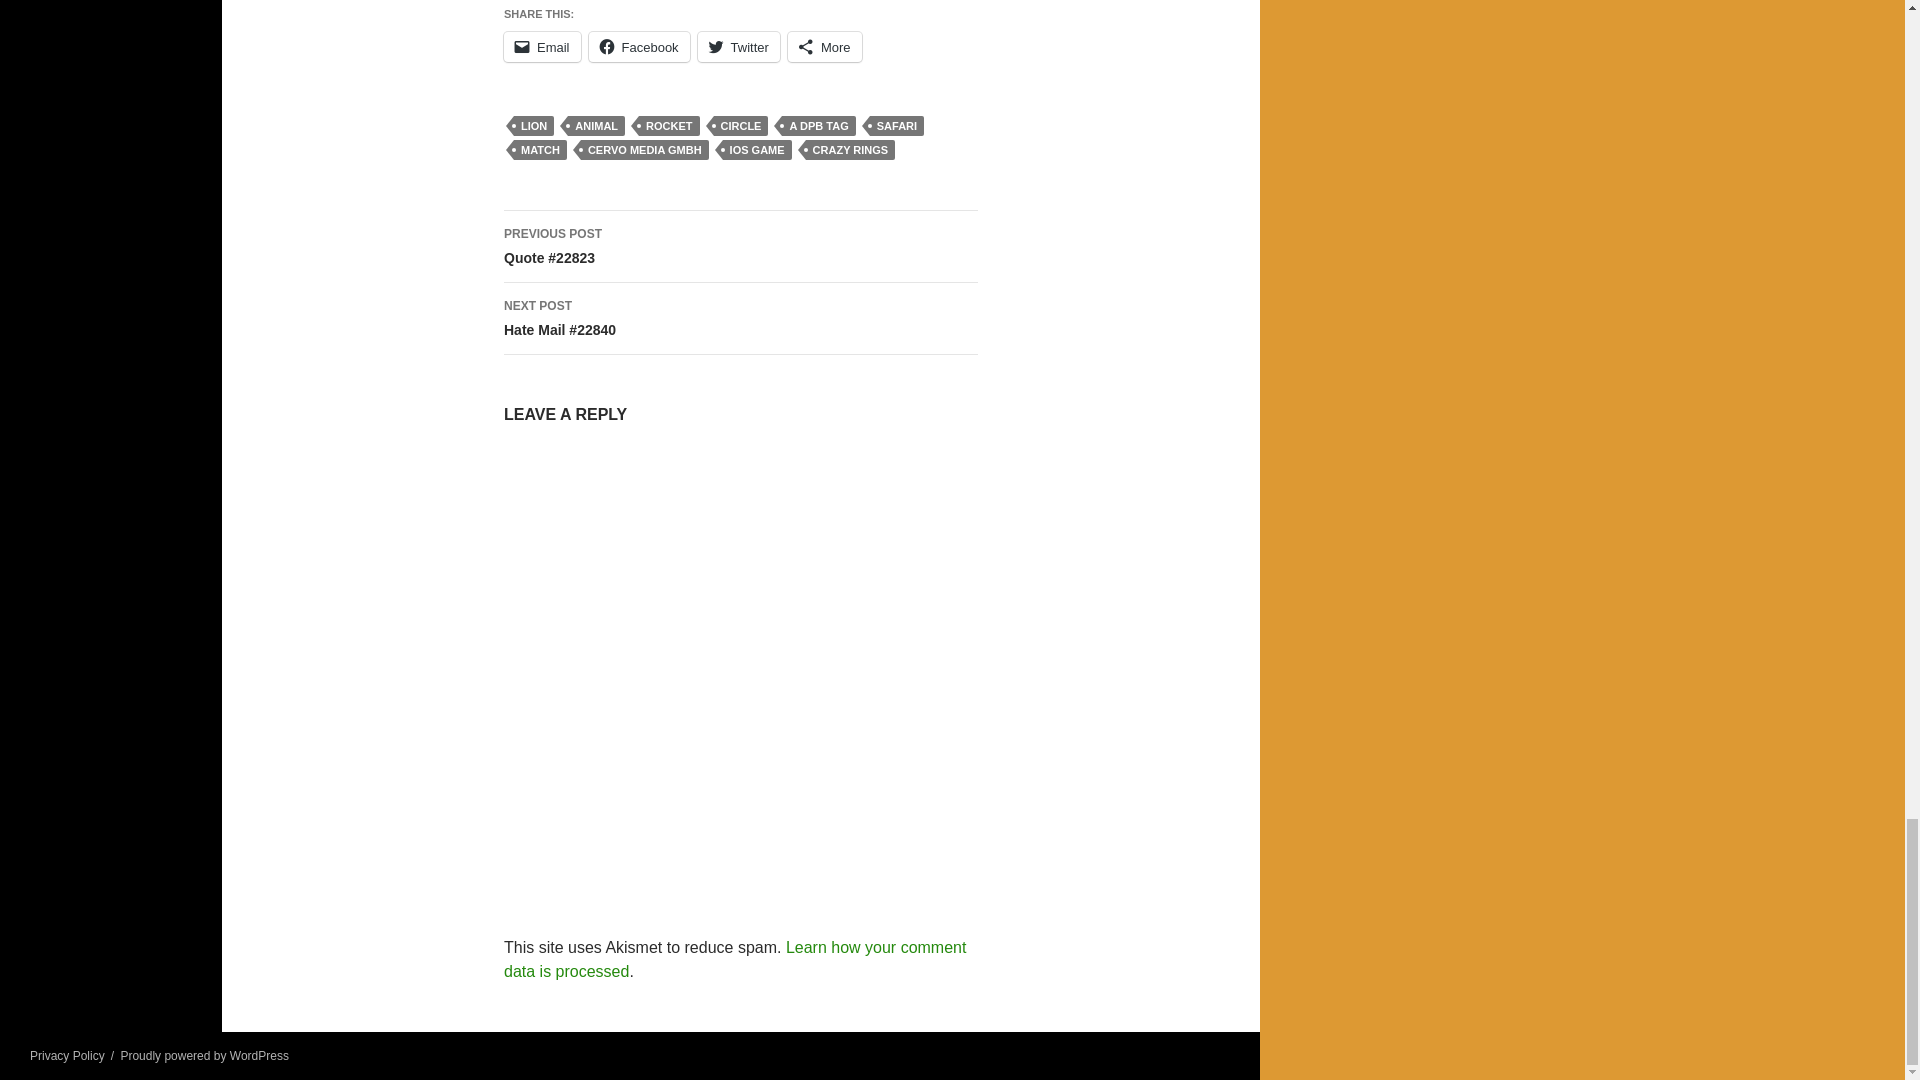 The image size is (1920, 1080). Describe the element at coordinates (639, 46) in the screenshot. I see `Facebook` at that location.